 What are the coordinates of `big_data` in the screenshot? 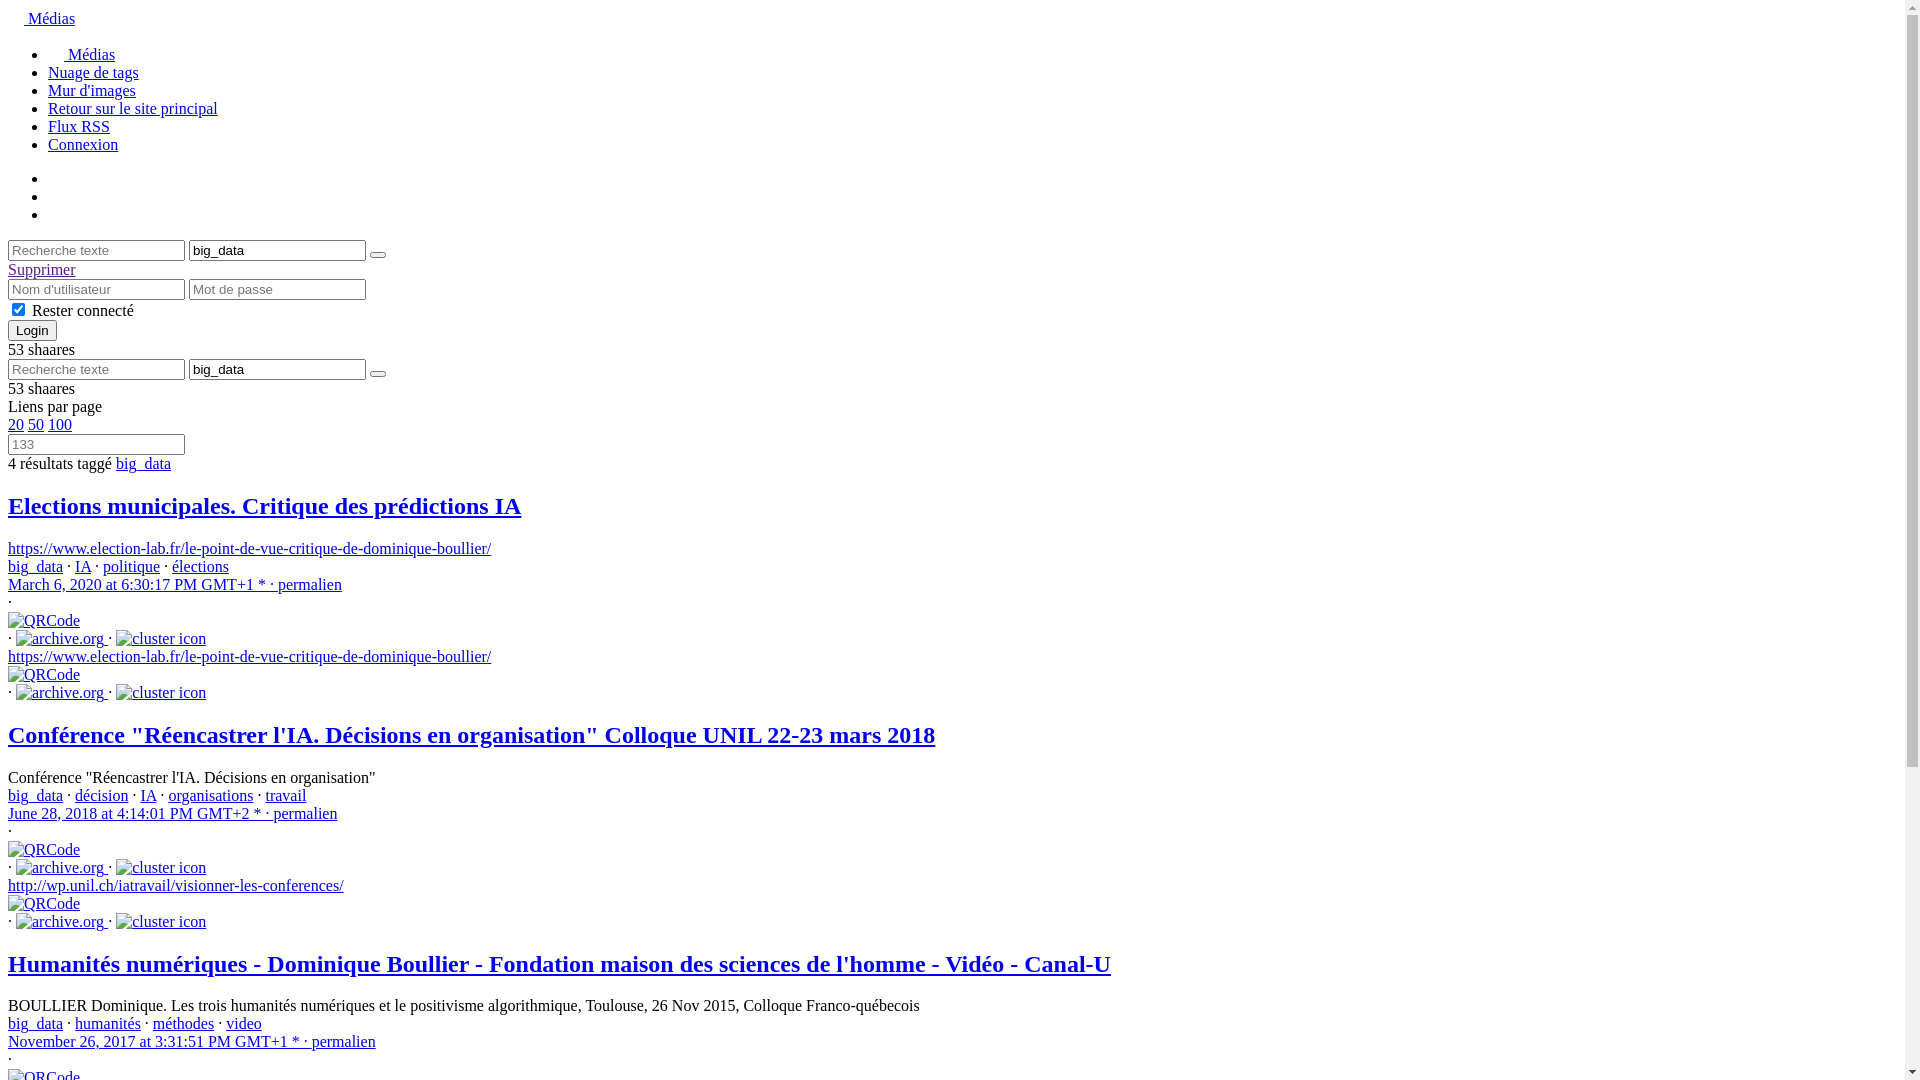 It's located at (36, 796).